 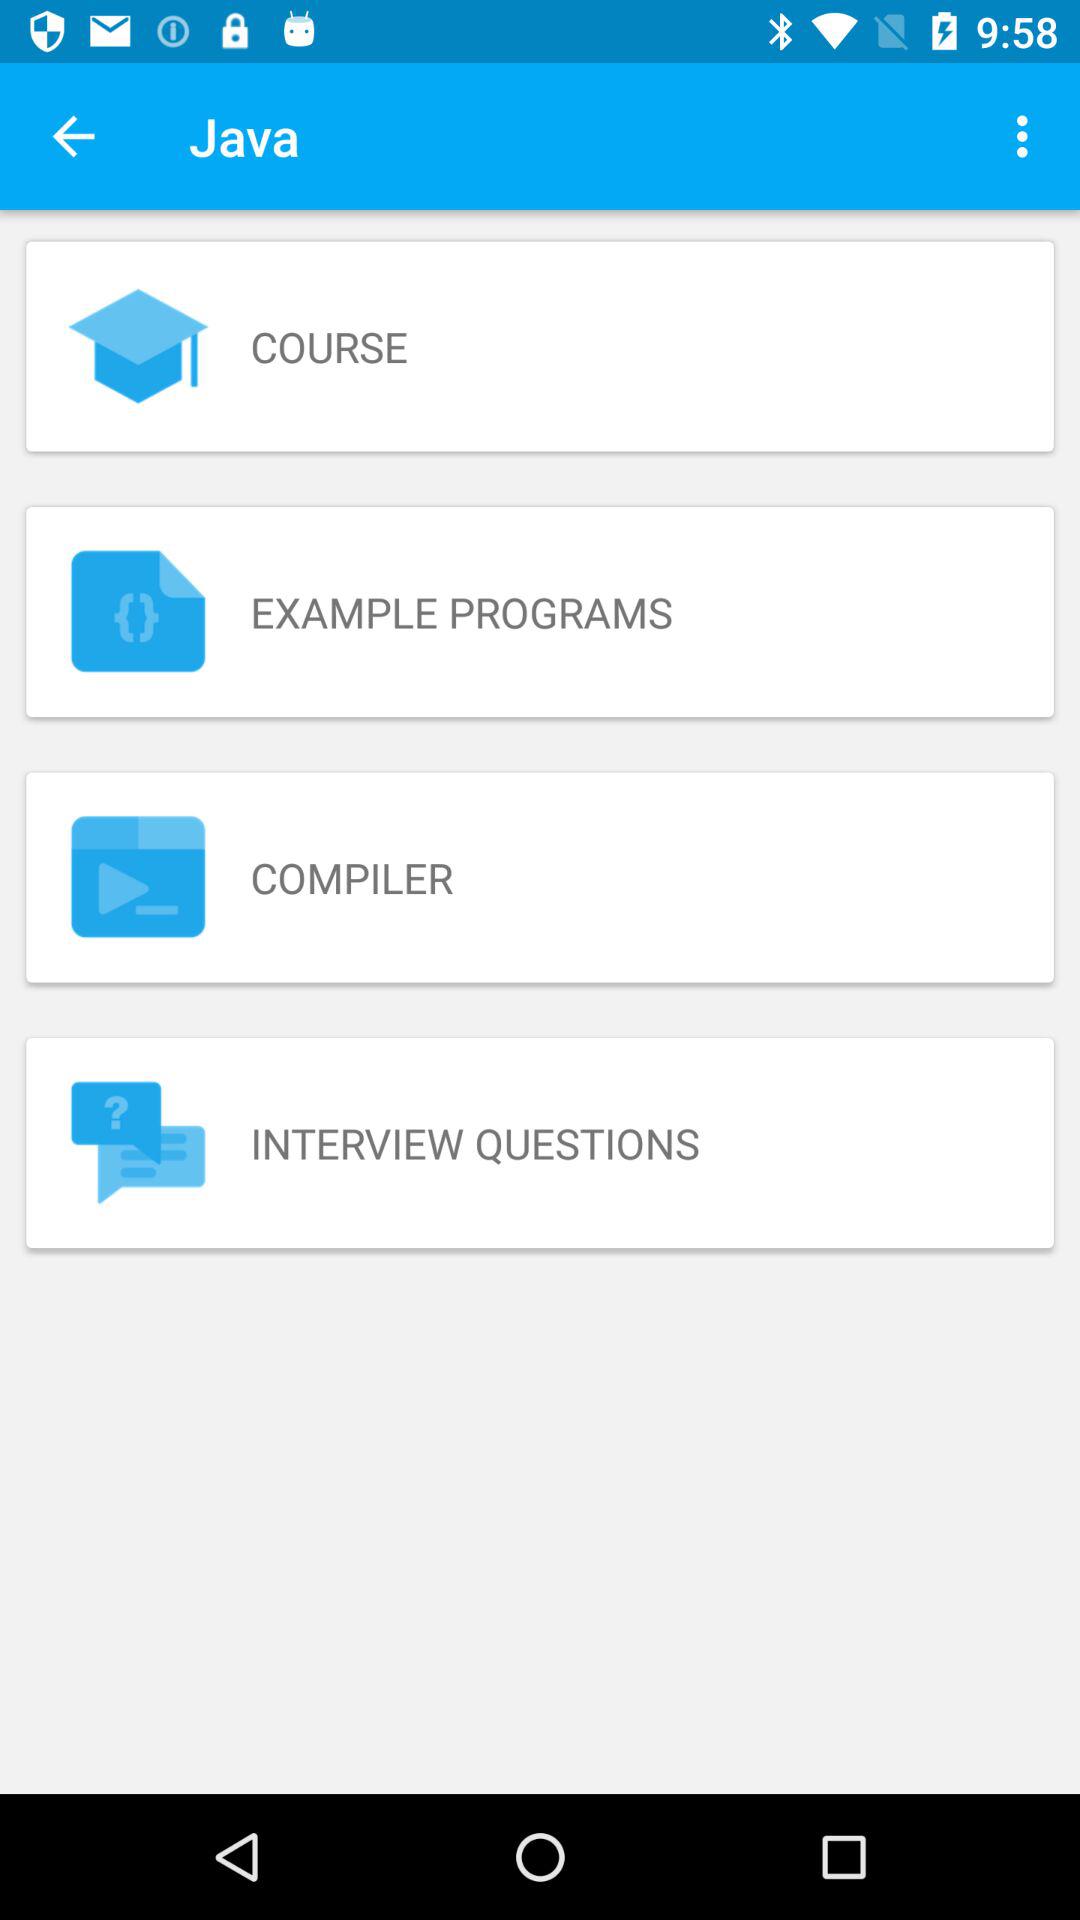 I want to click on turn on icon next to the java icon, so click(x=1028, y=136).